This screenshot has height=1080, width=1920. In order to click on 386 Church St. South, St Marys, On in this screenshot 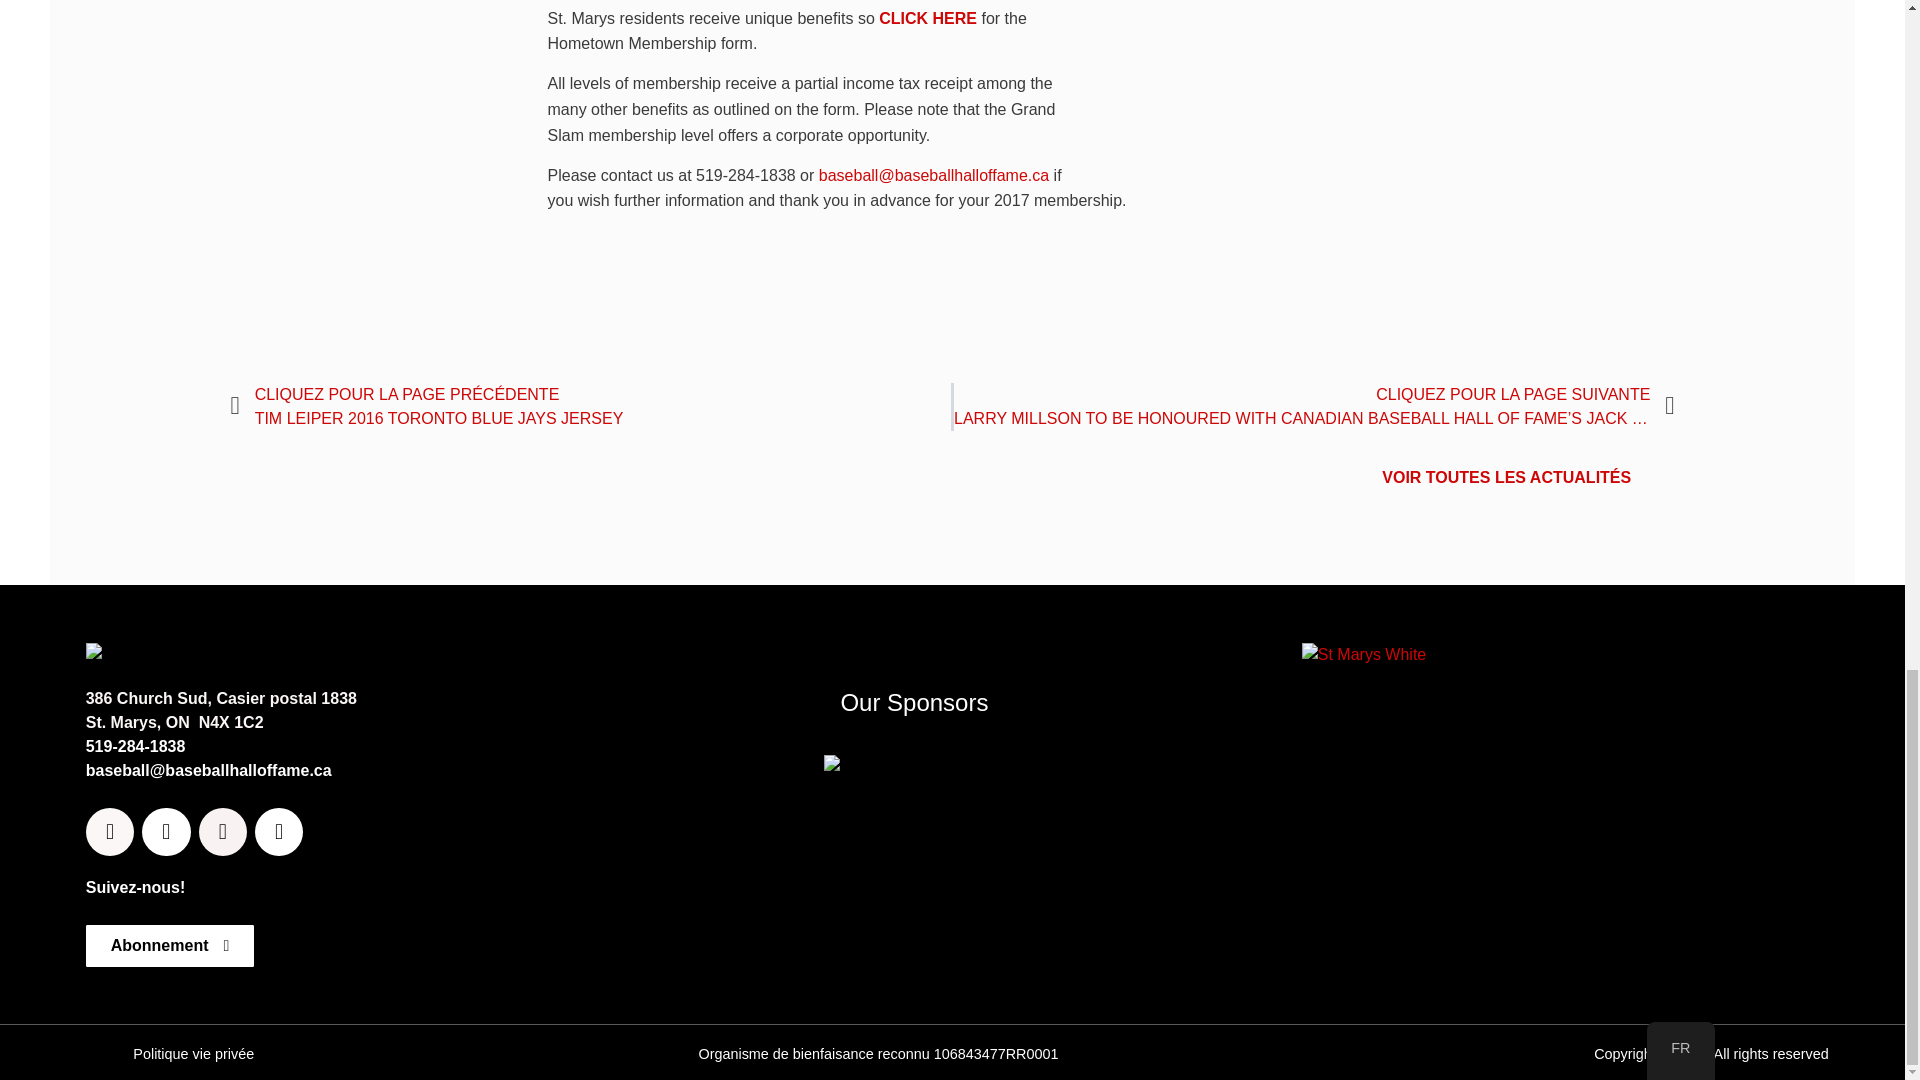, I will do `click(1549, 821)`.